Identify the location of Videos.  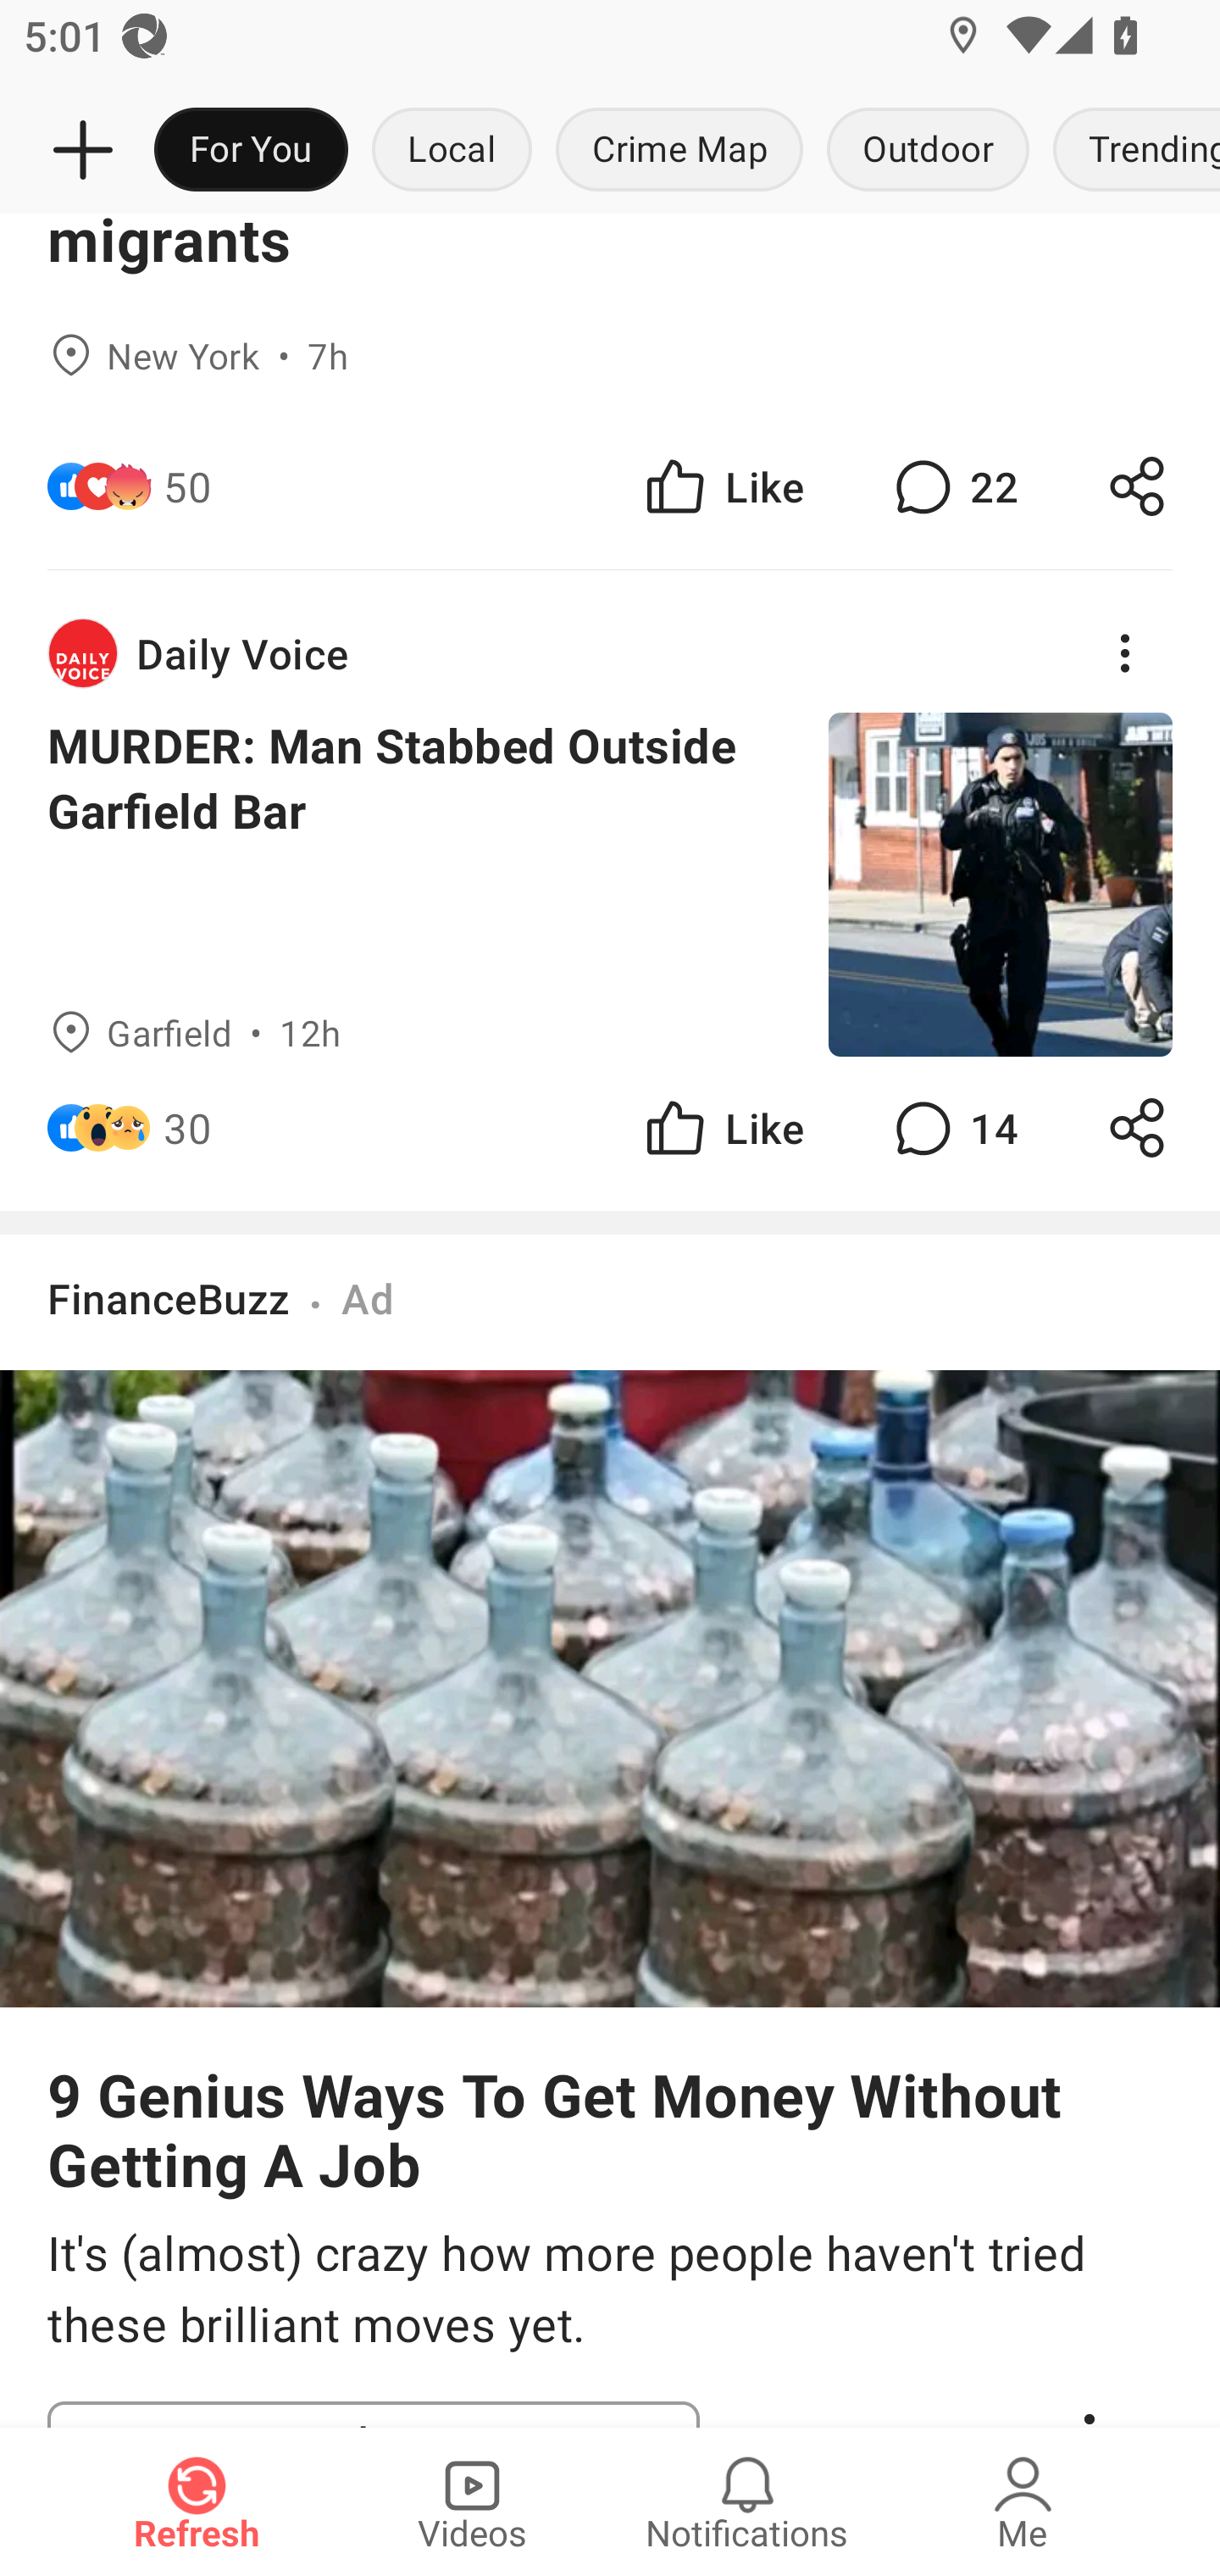
(472, 2501).